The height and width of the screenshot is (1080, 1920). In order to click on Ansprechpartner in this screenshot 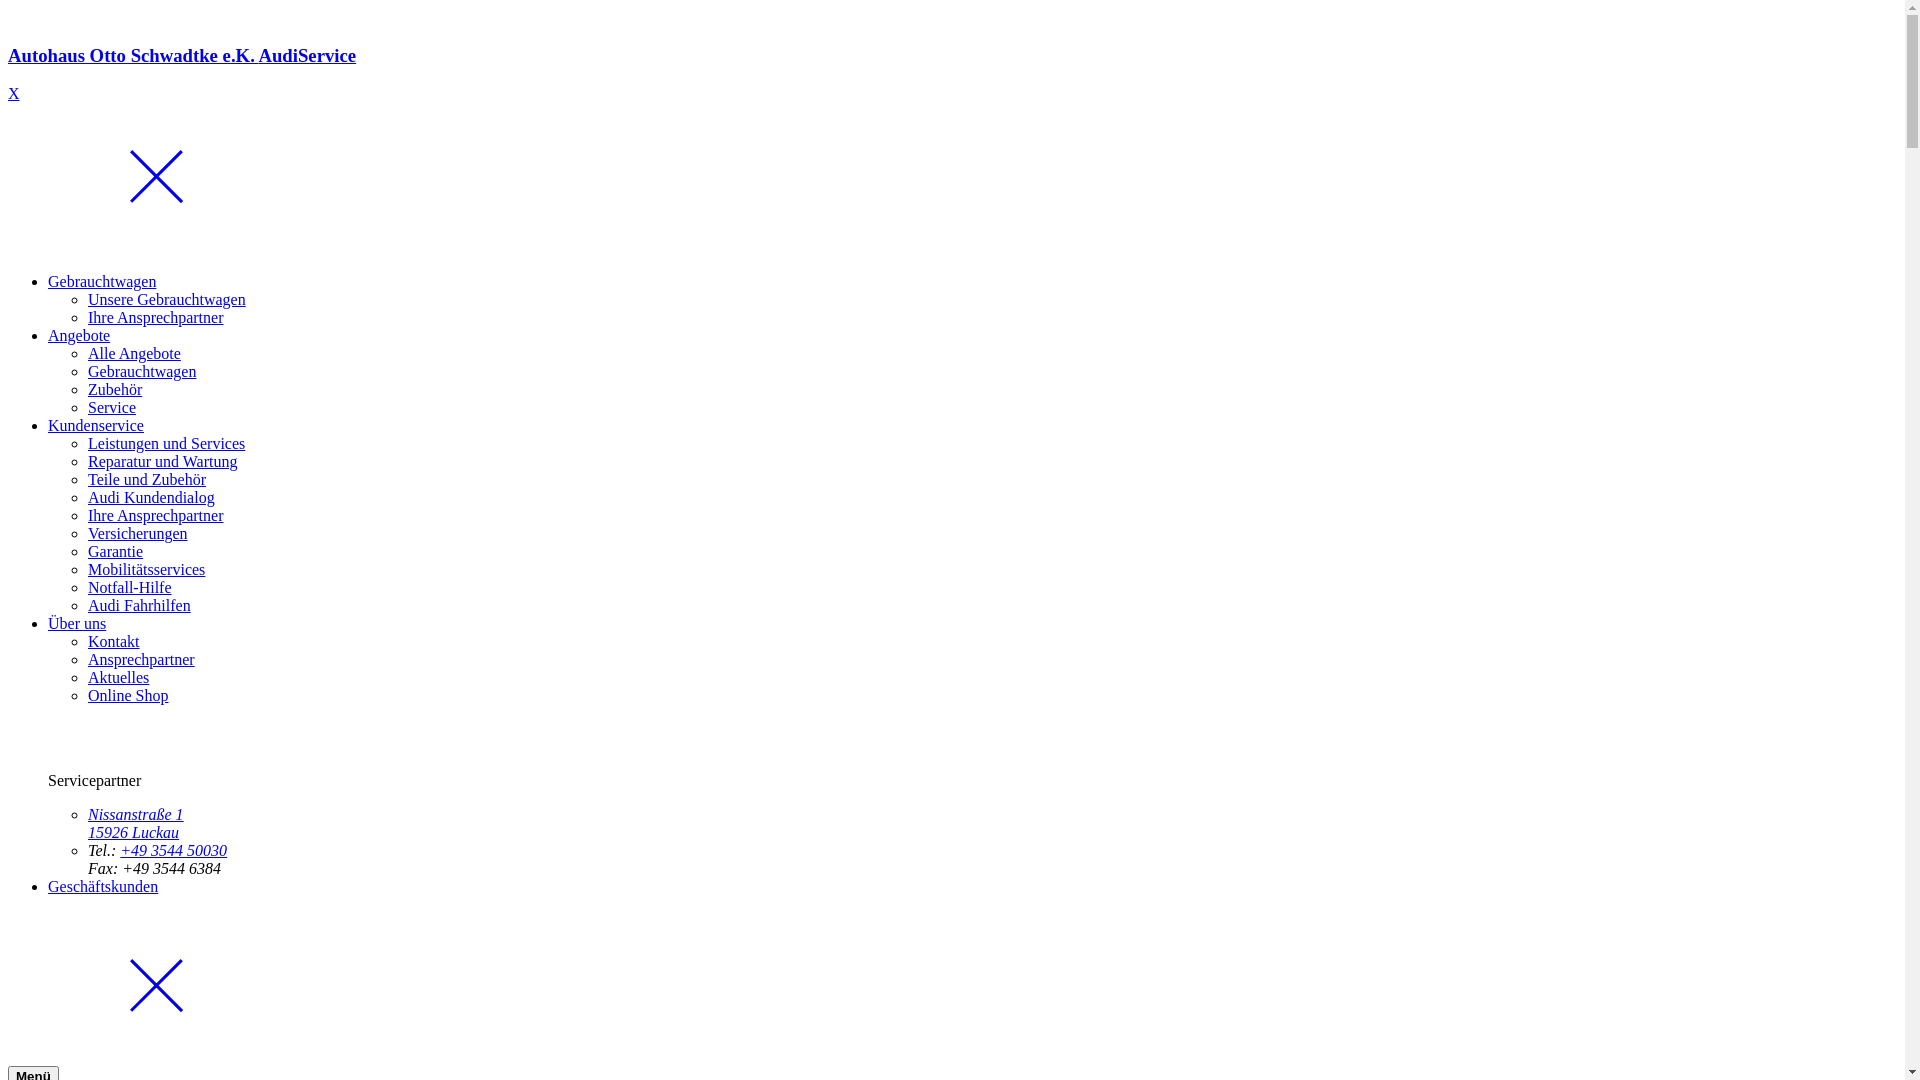, I will do `click(142, 660)`.